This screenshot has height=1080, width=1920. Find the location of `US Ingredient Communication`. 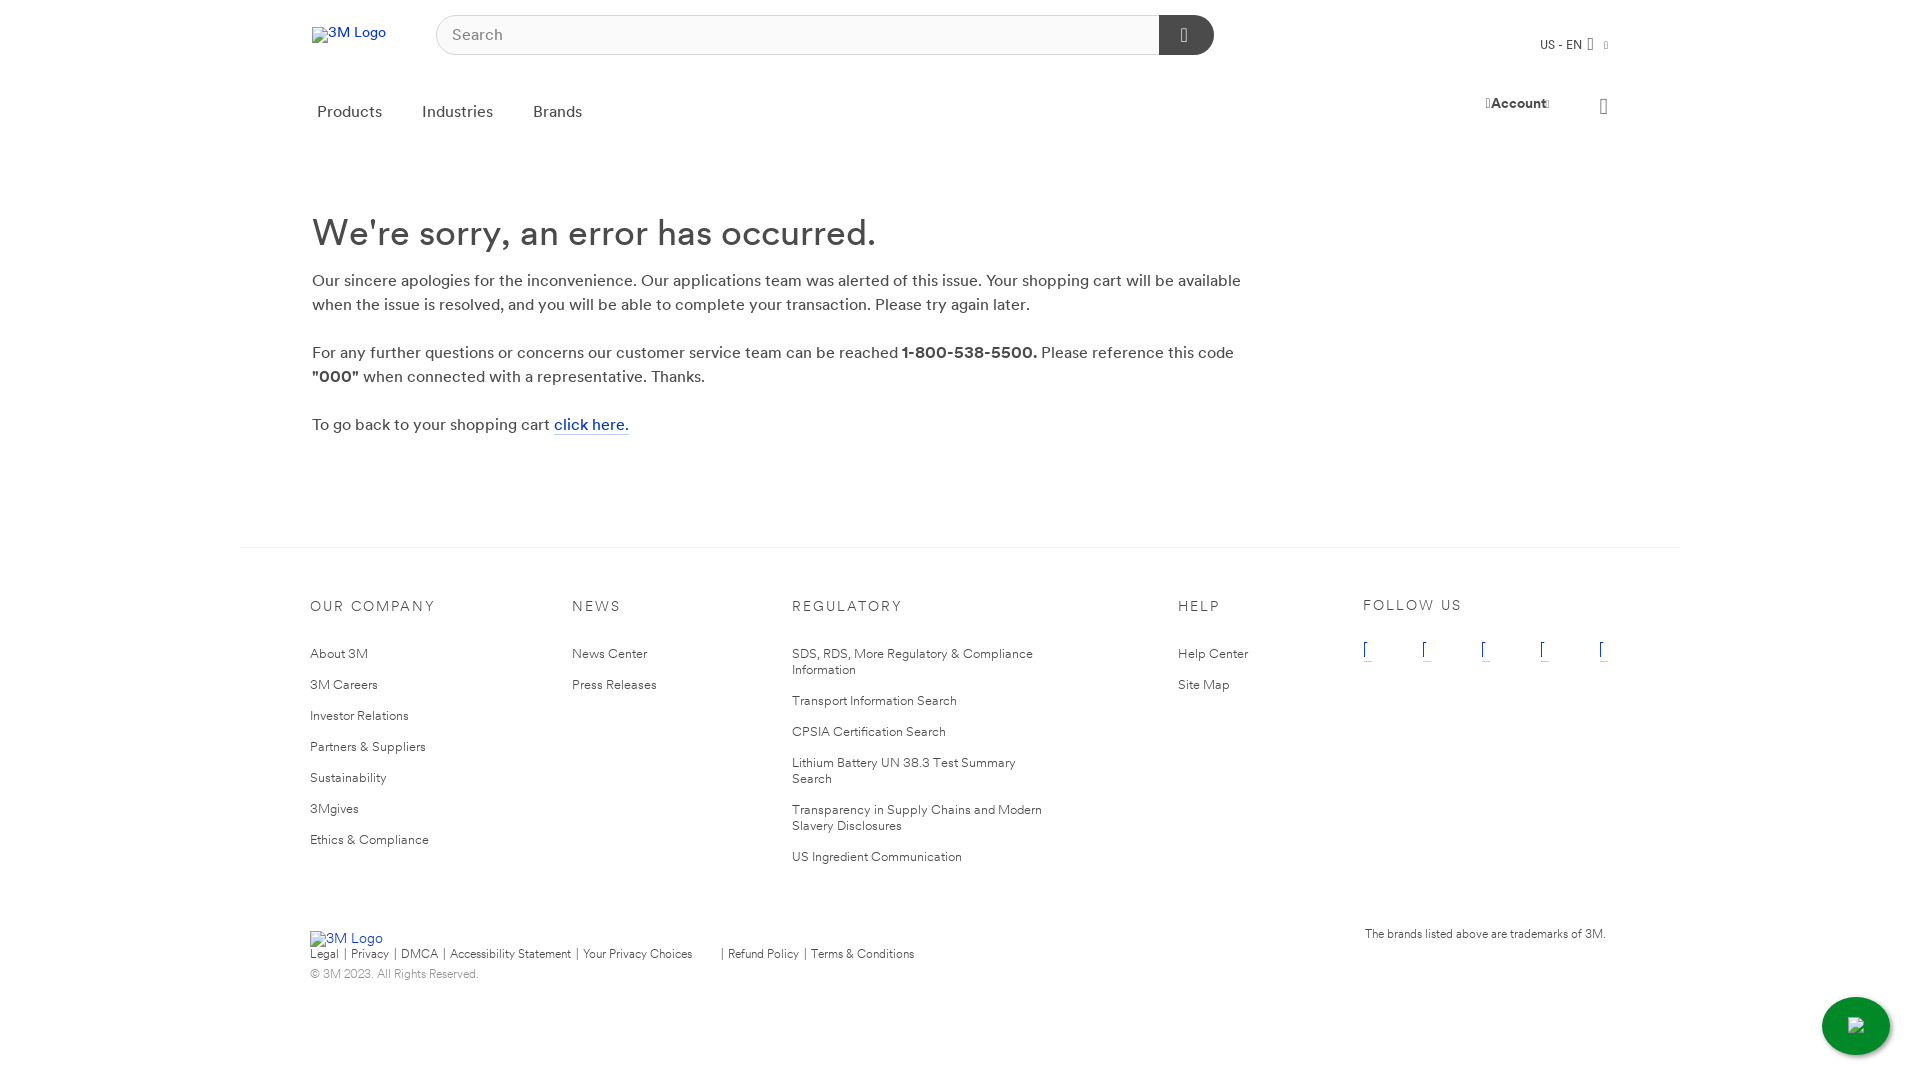

US Ingredient Communication is located at coordinates (877, 856).